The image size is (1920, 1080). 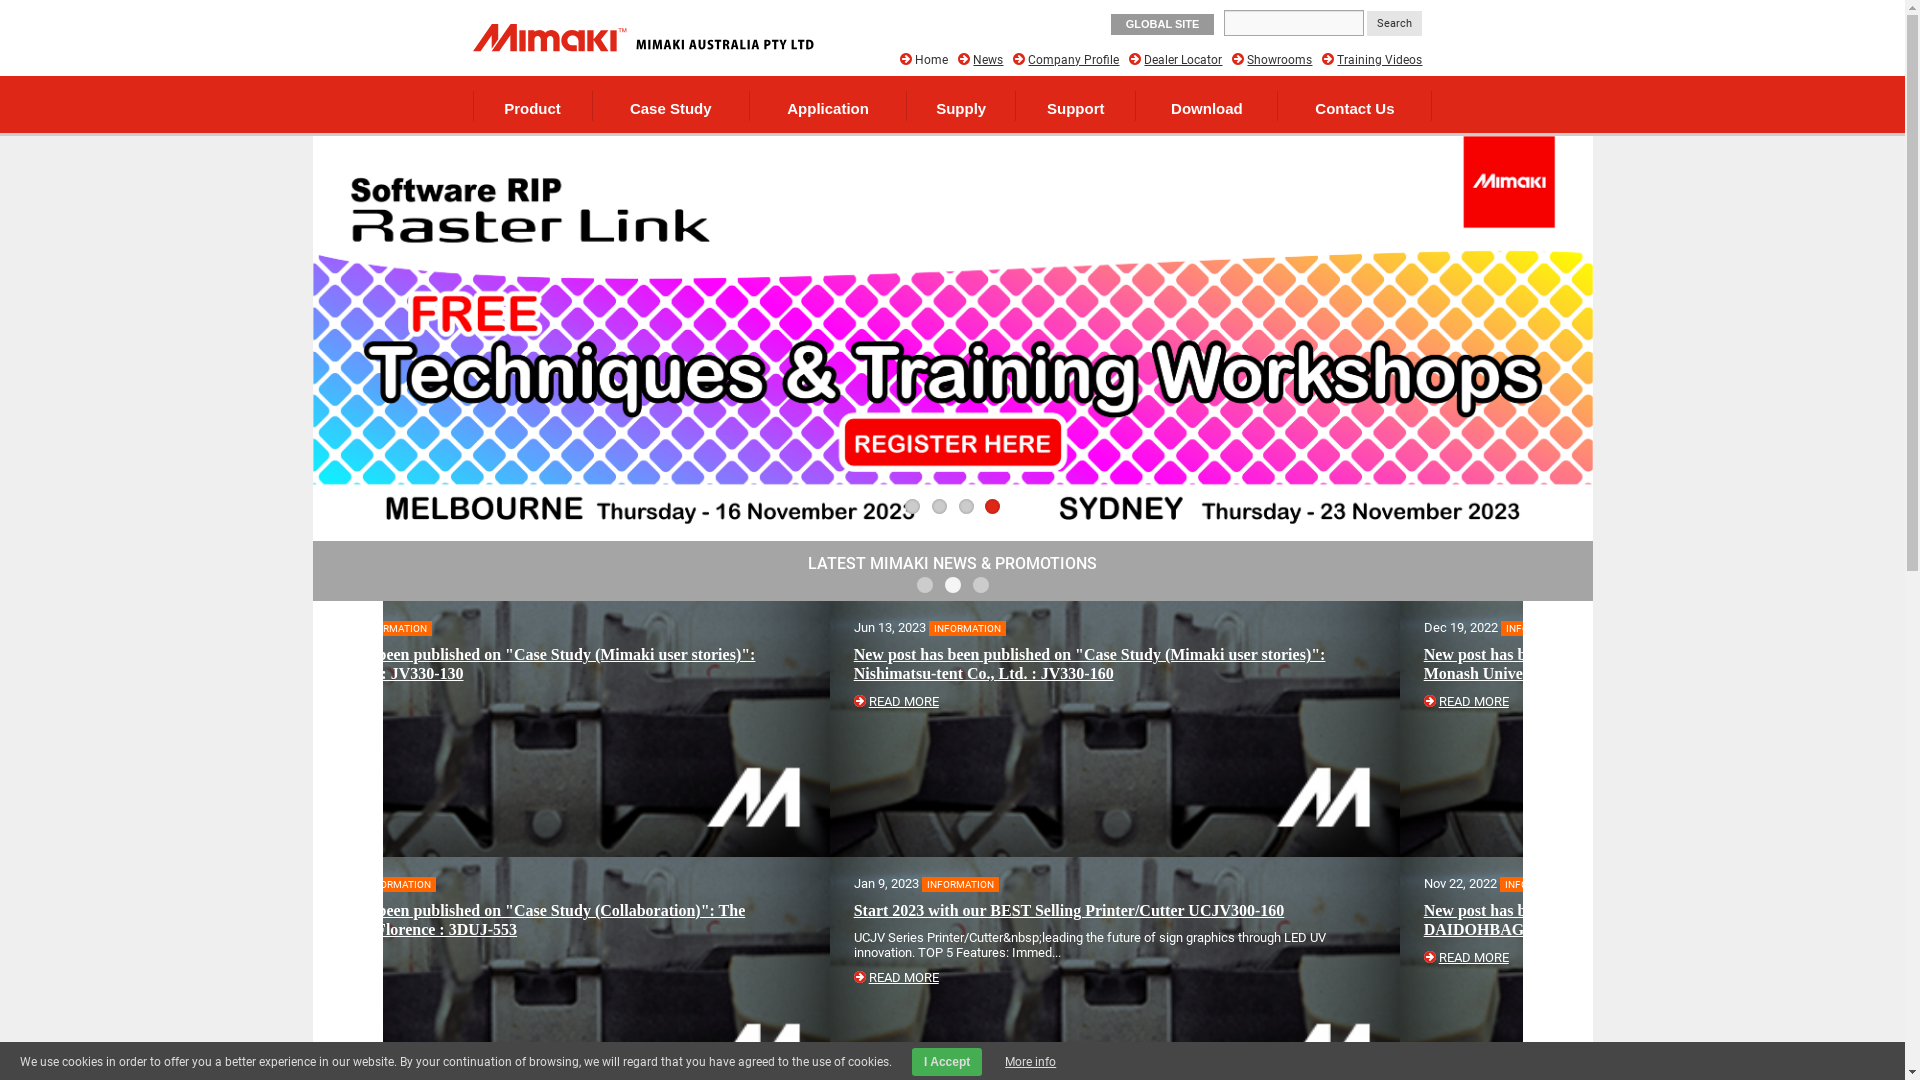 I want to click on READ MORE, so click(x=1018, y=702).